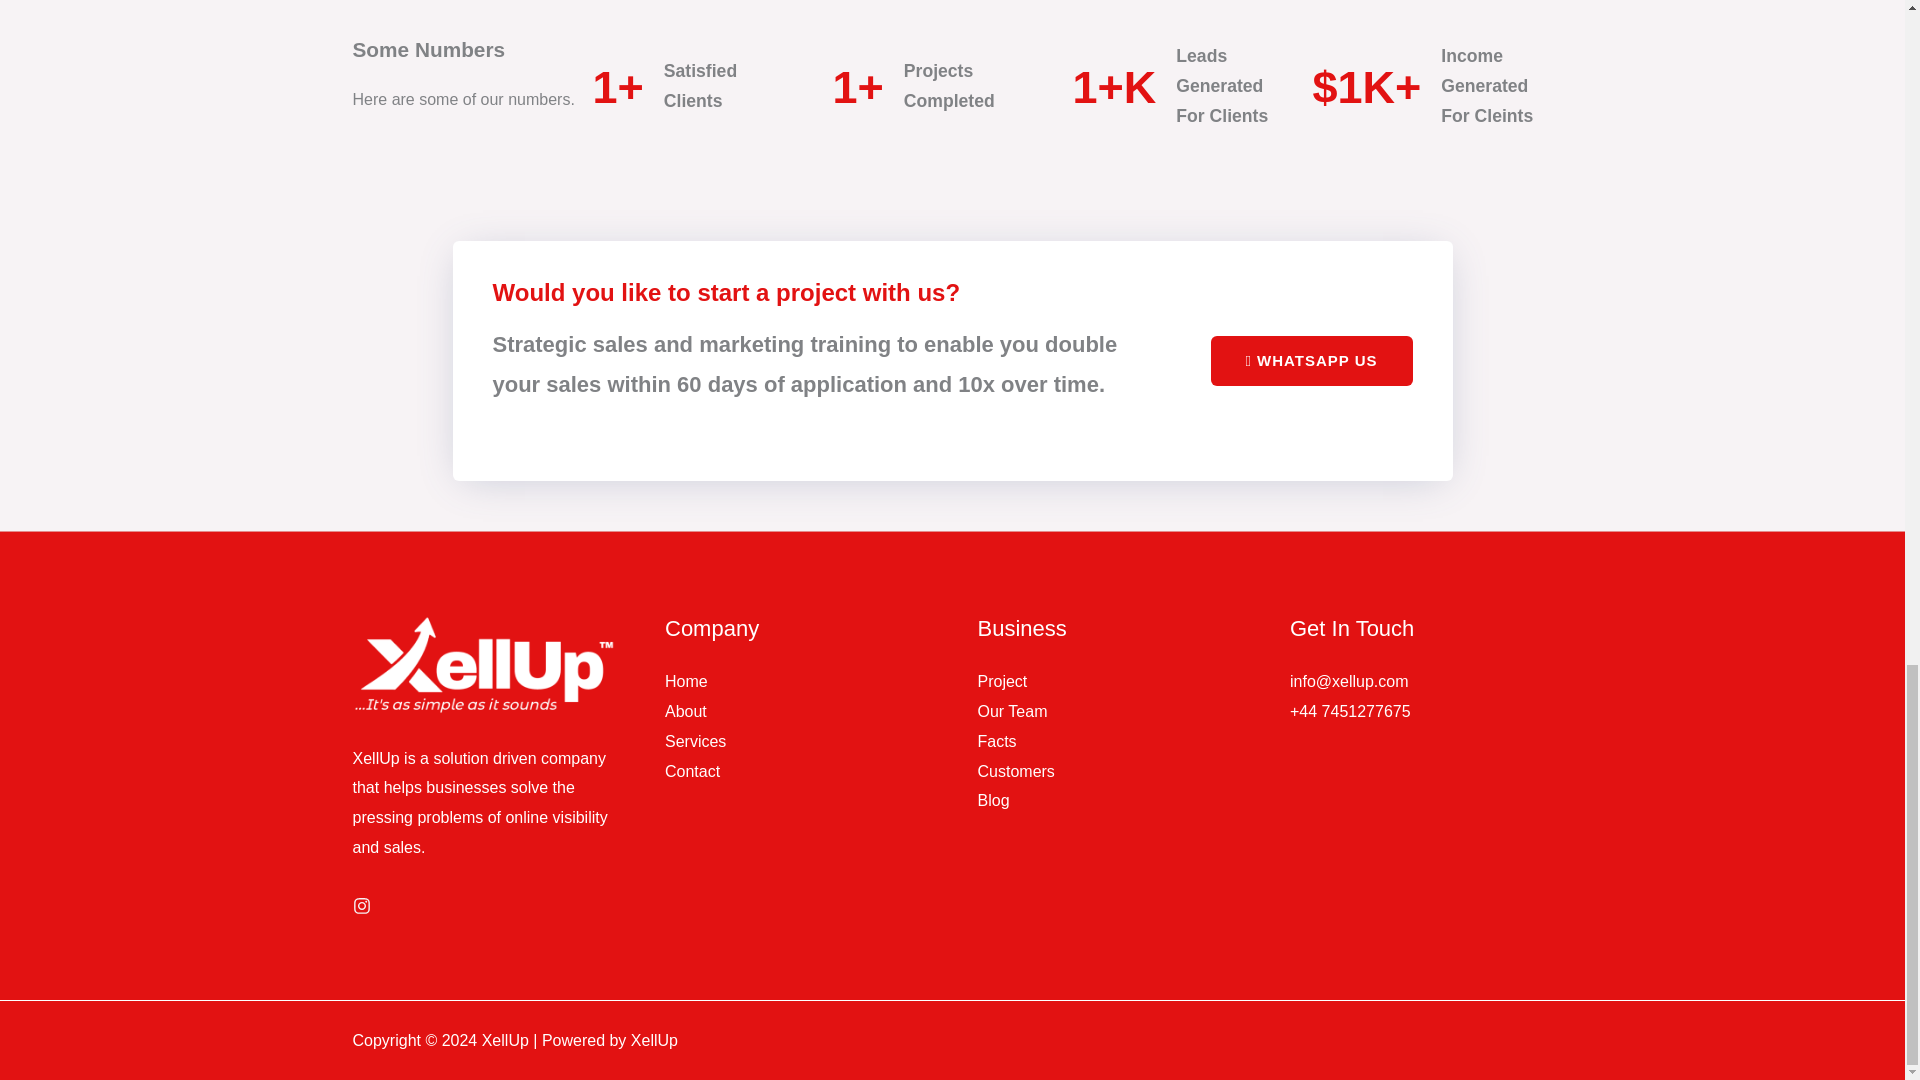  I want to click on Project, so click(1002, 681).